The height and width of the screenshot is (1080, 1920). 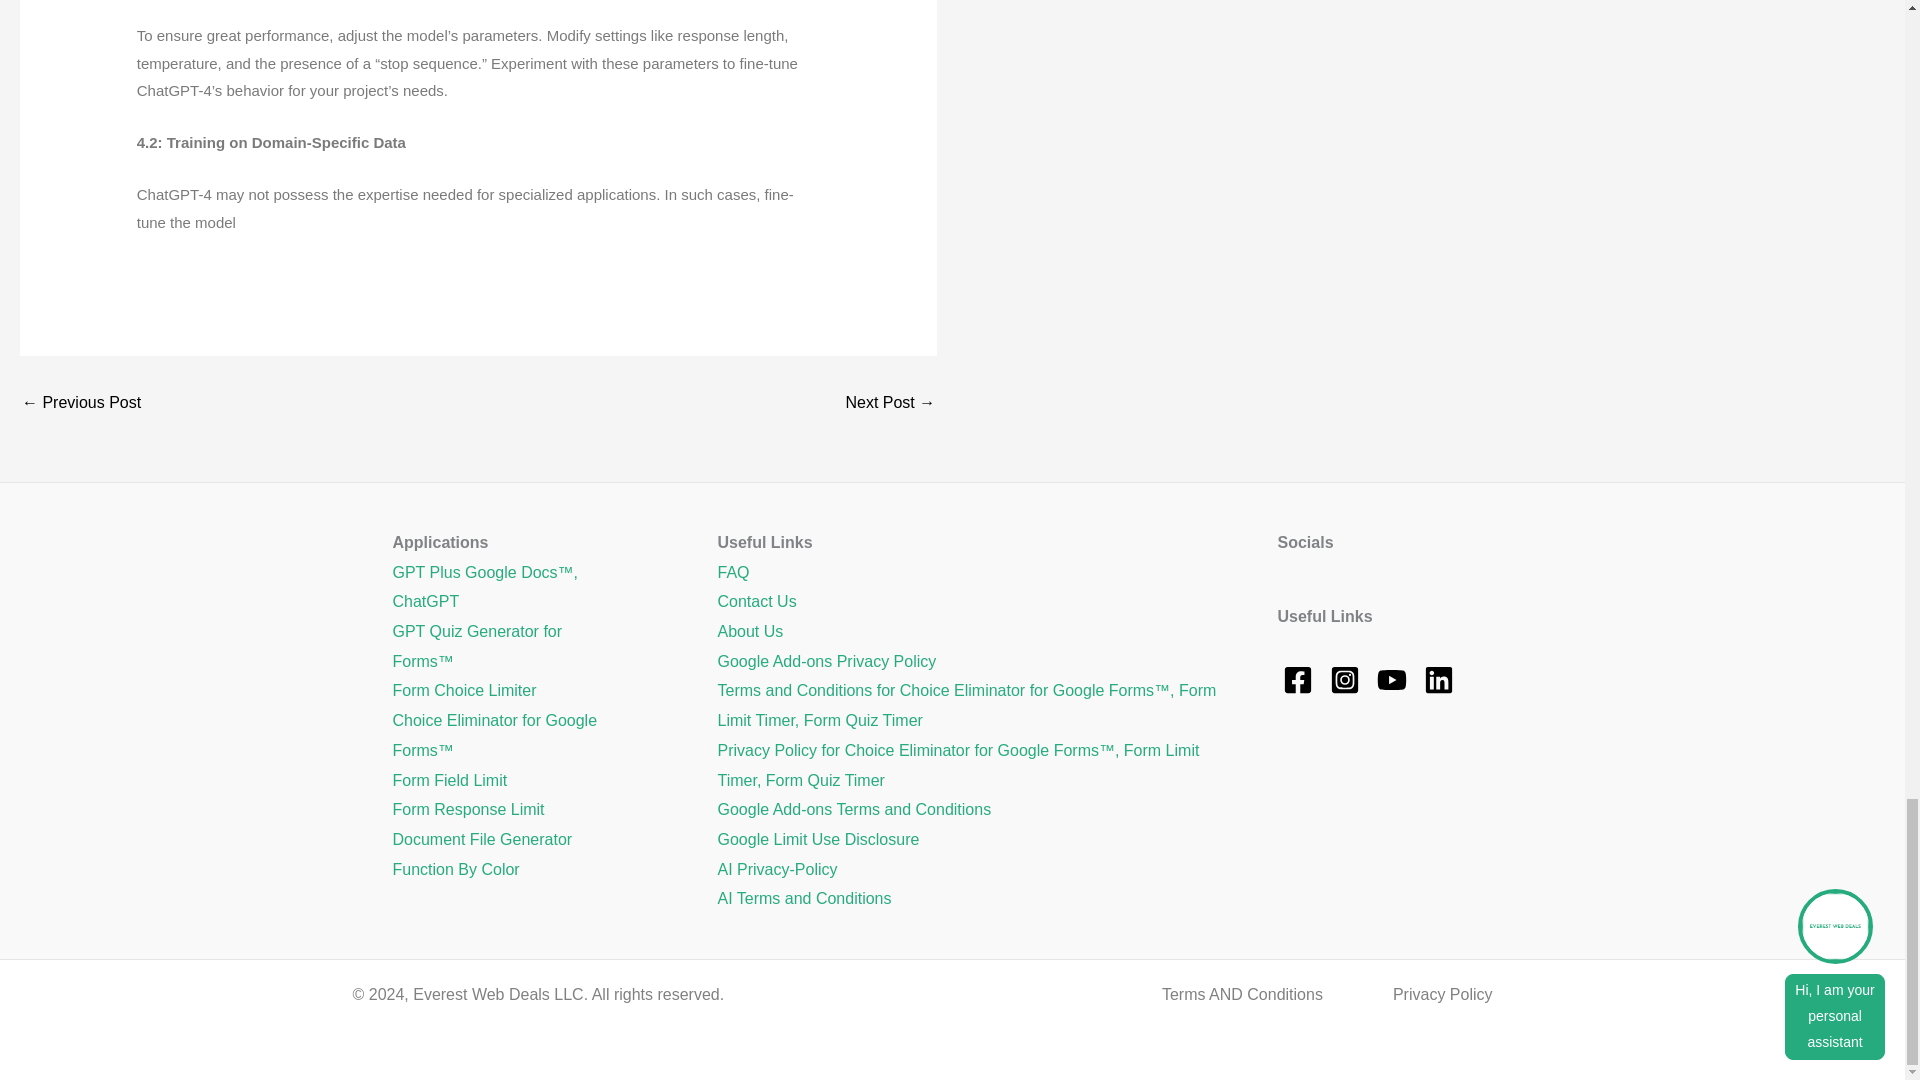 I want to click on How do you add GPT to Google Docs?, so click(x=890, y=403).